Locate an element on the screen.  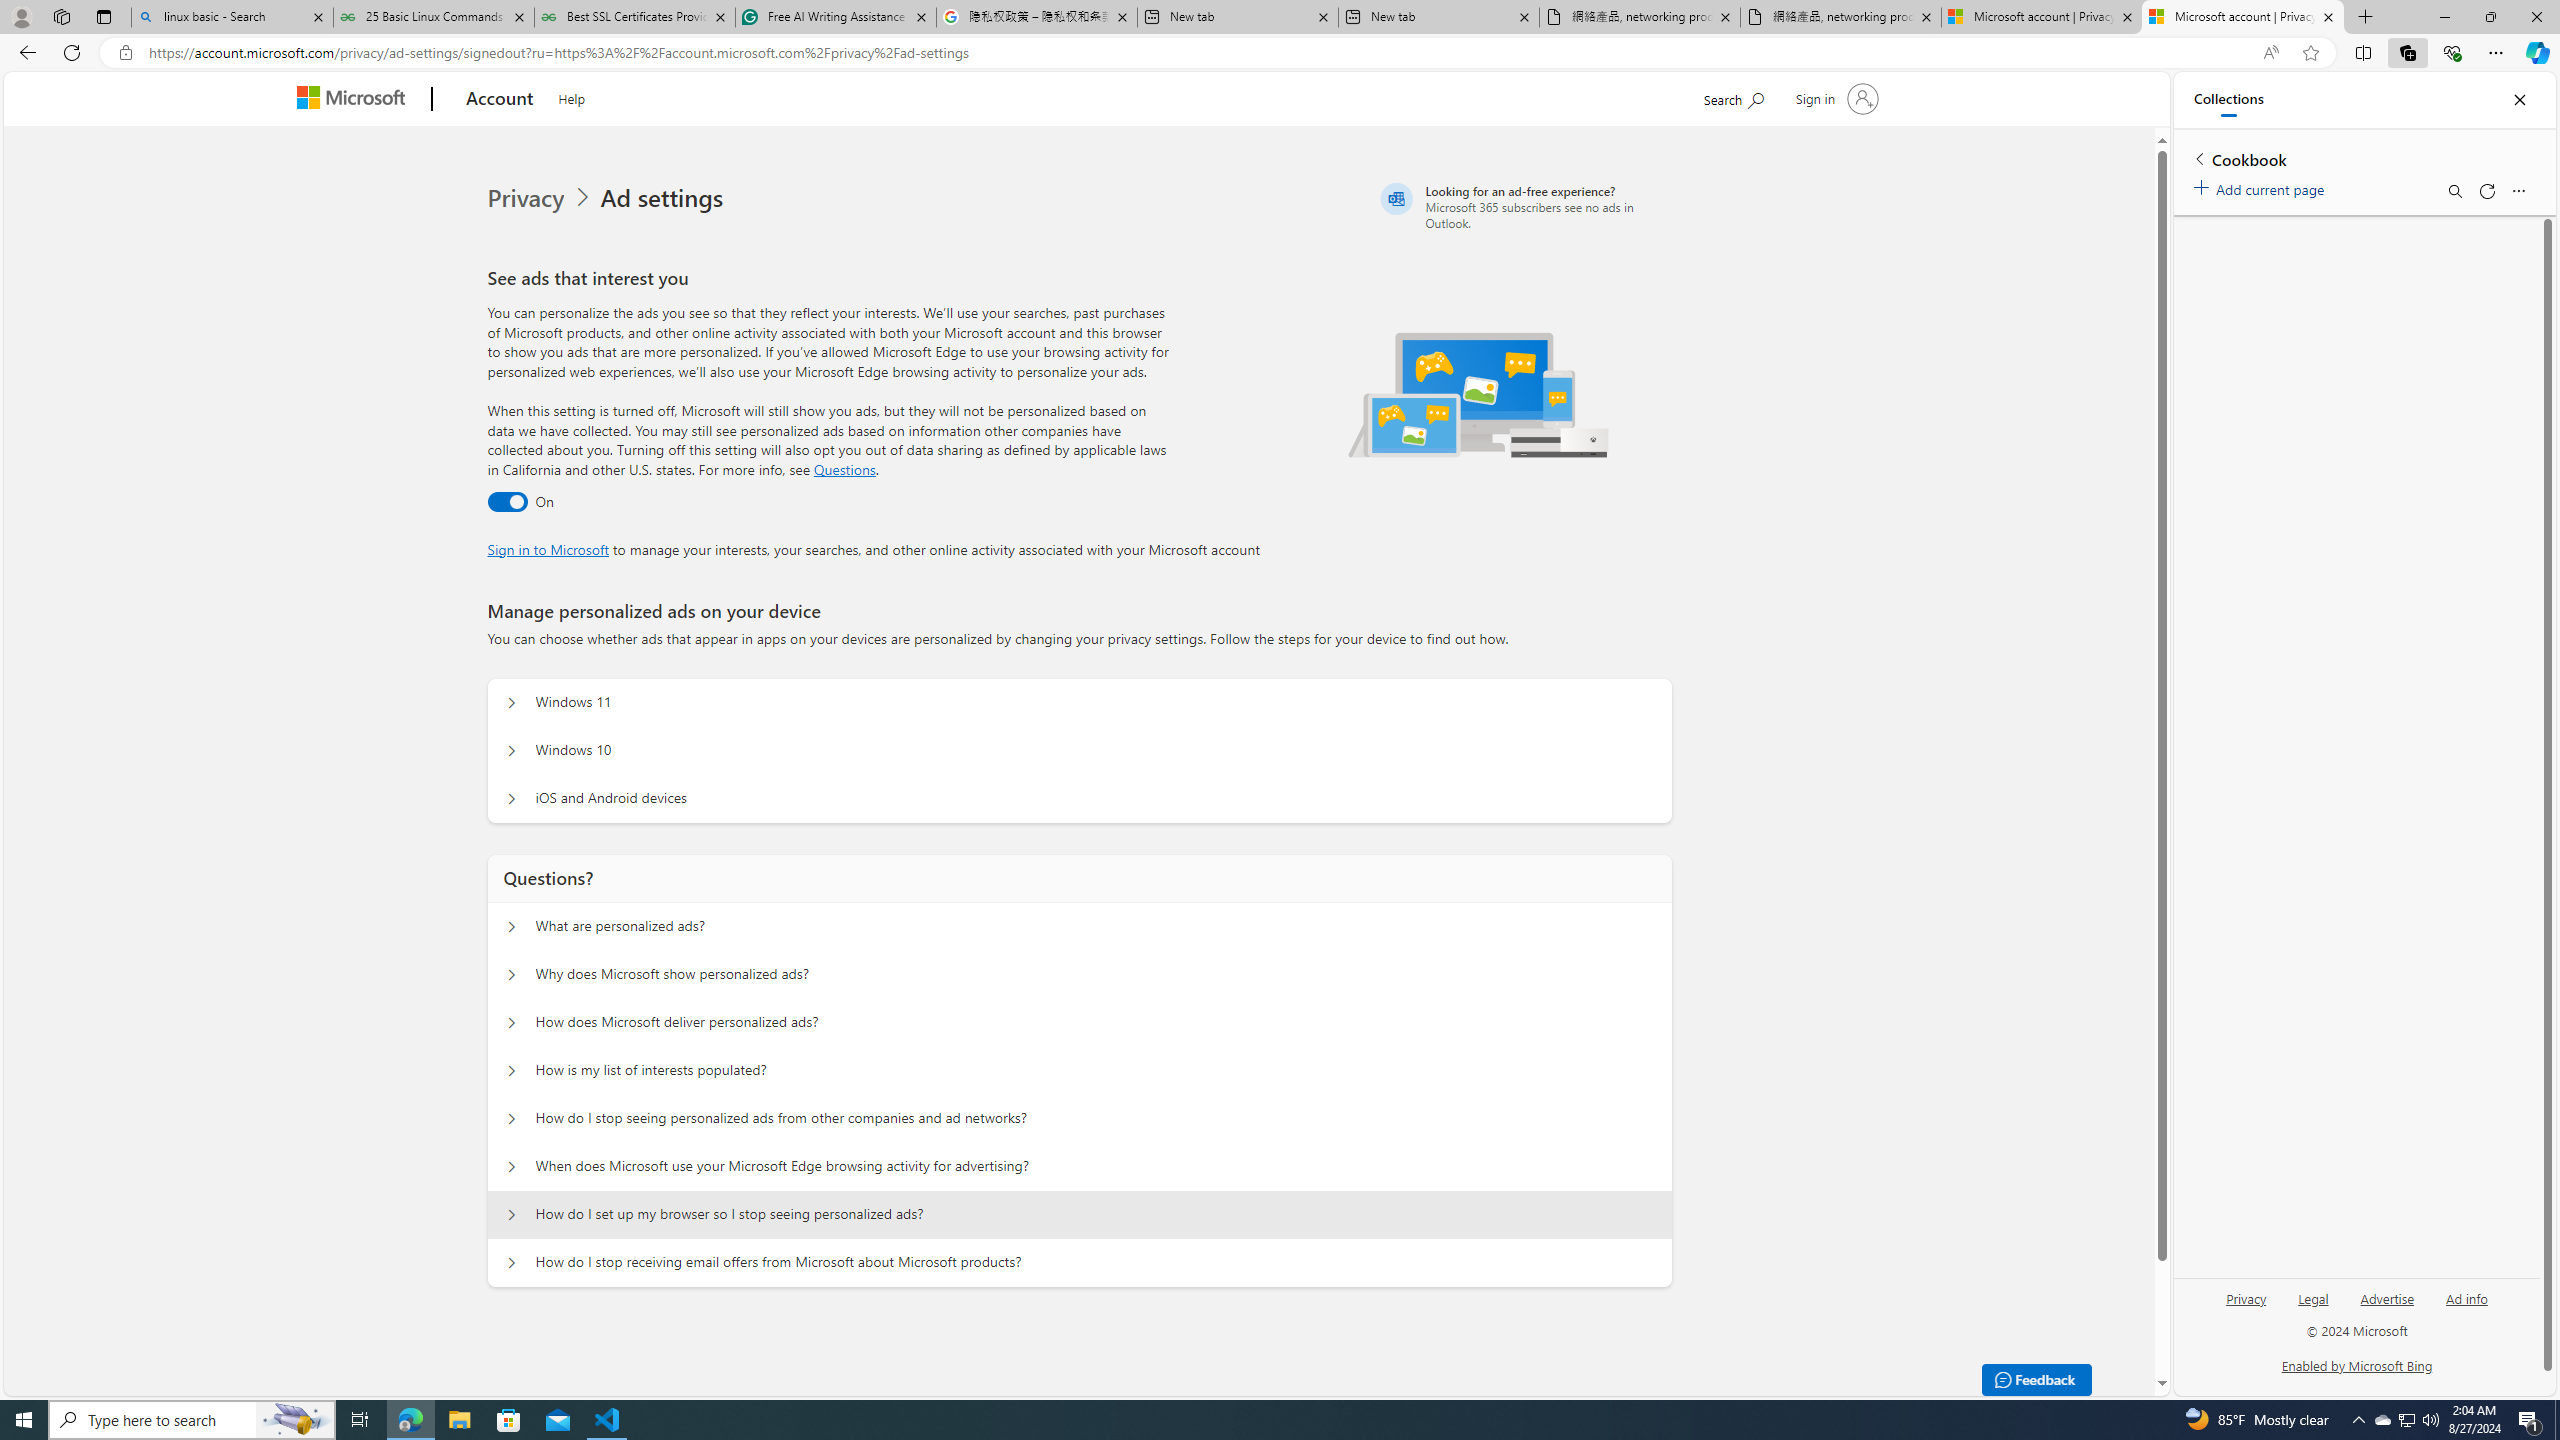
Questions? How does Microsoft deliver personalized ads? is located at coordinates (510, 1022).